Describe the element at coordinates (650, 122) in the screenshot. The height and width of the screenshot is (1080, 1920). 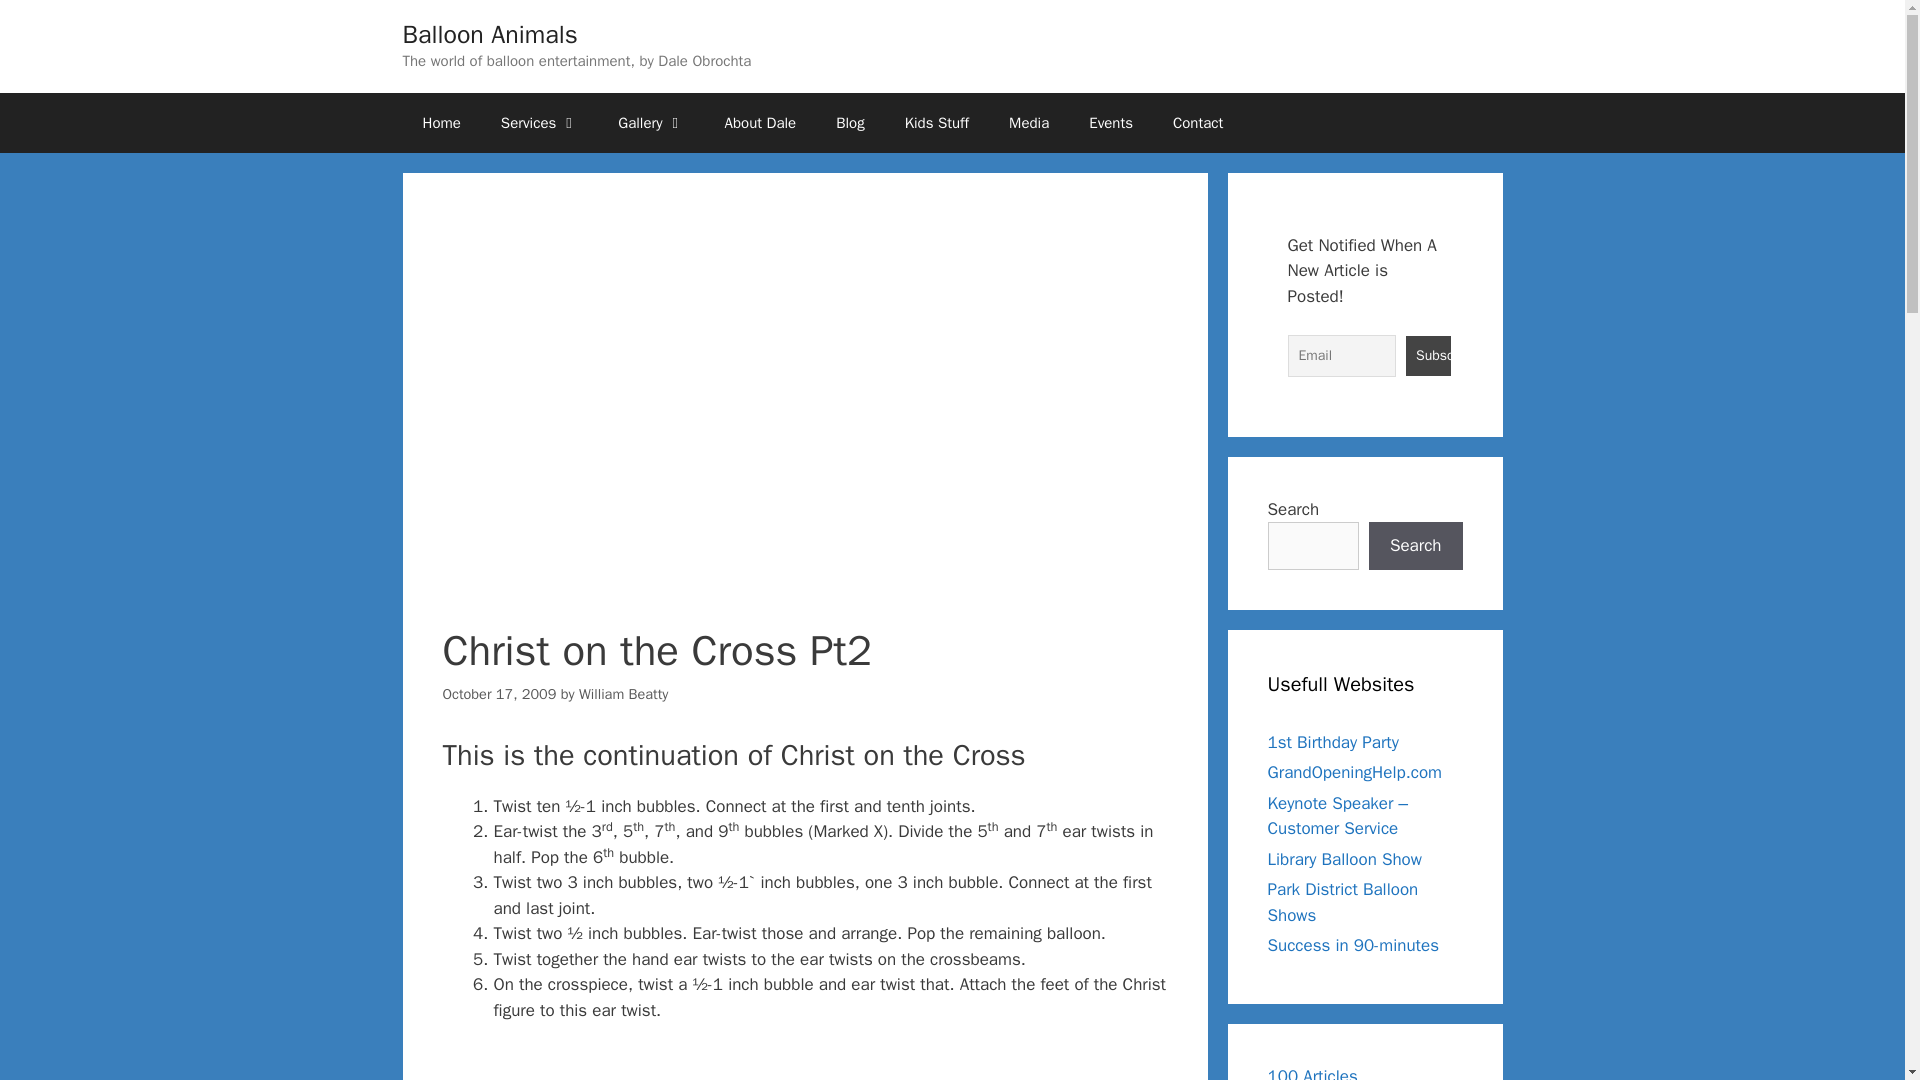
I see `Gallery` at that location.